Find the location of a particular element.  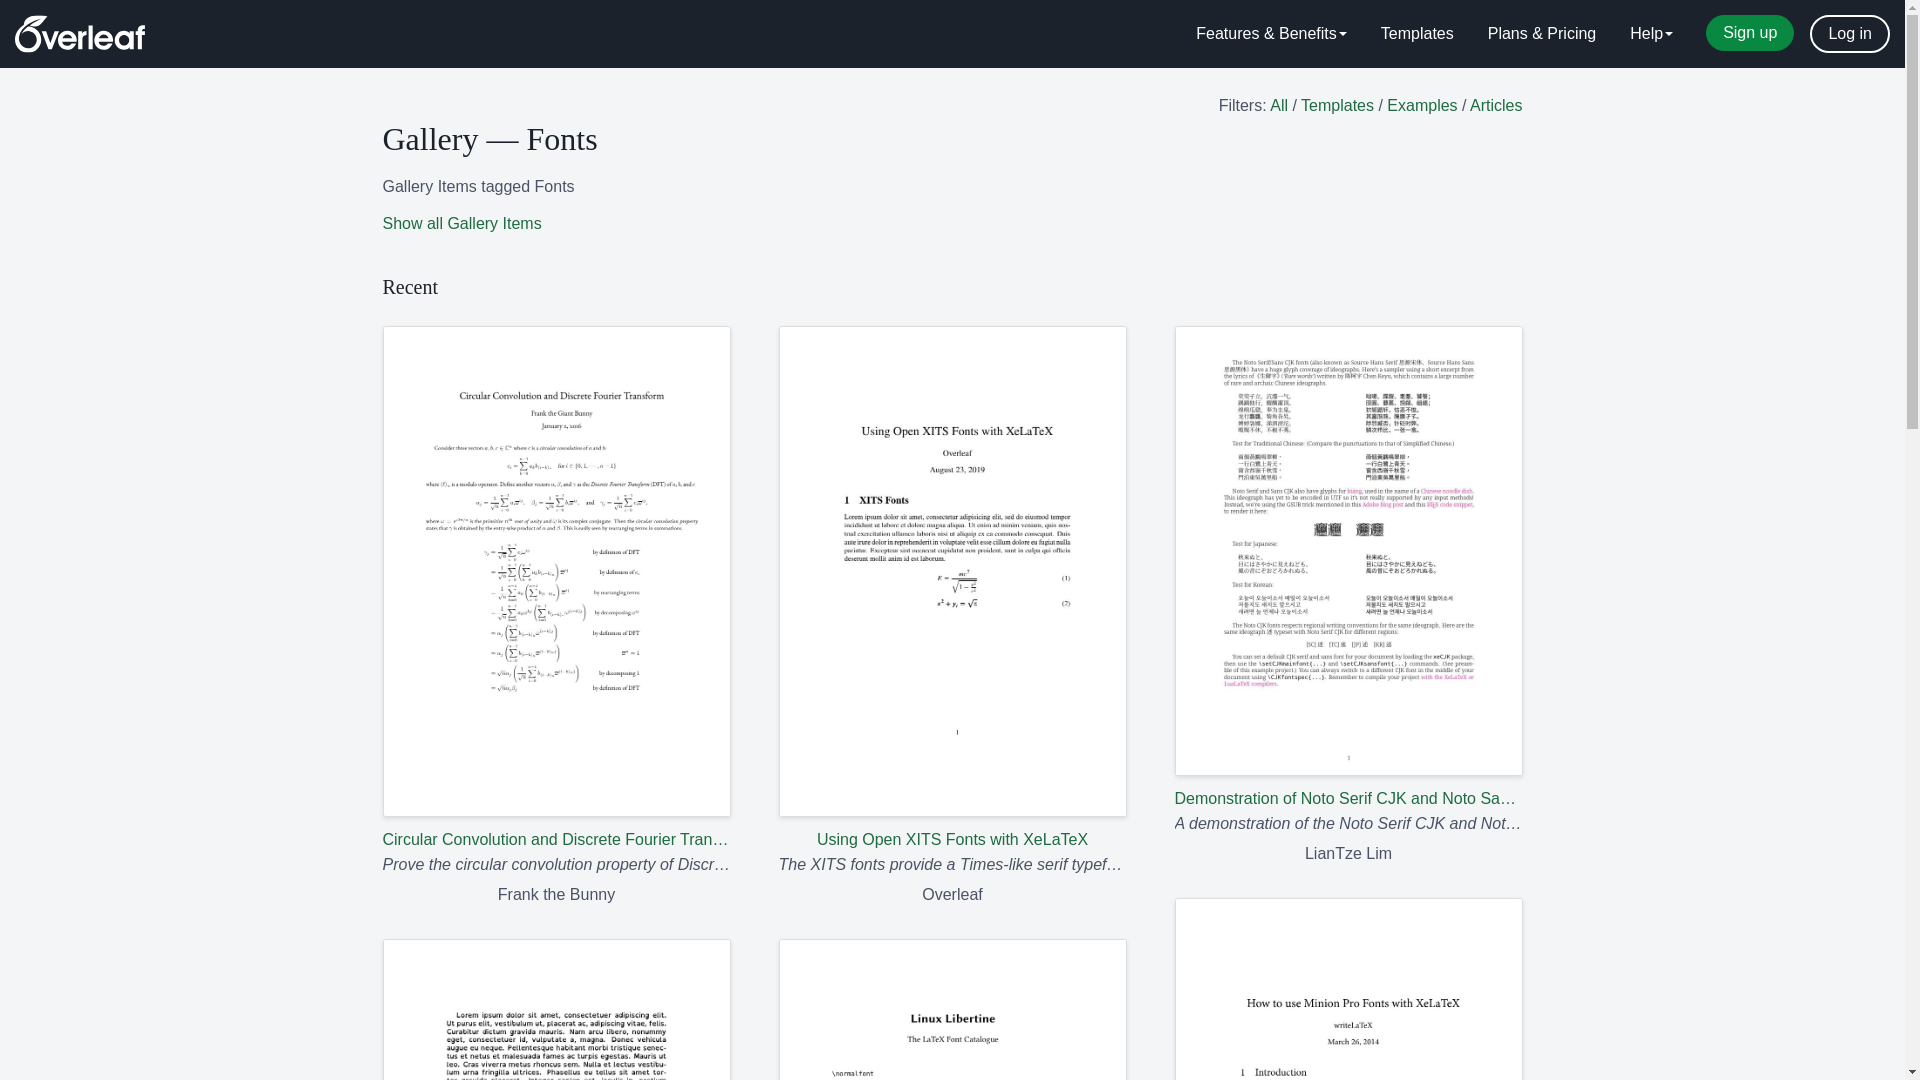

Examples is located at coordinates (1422, 106).